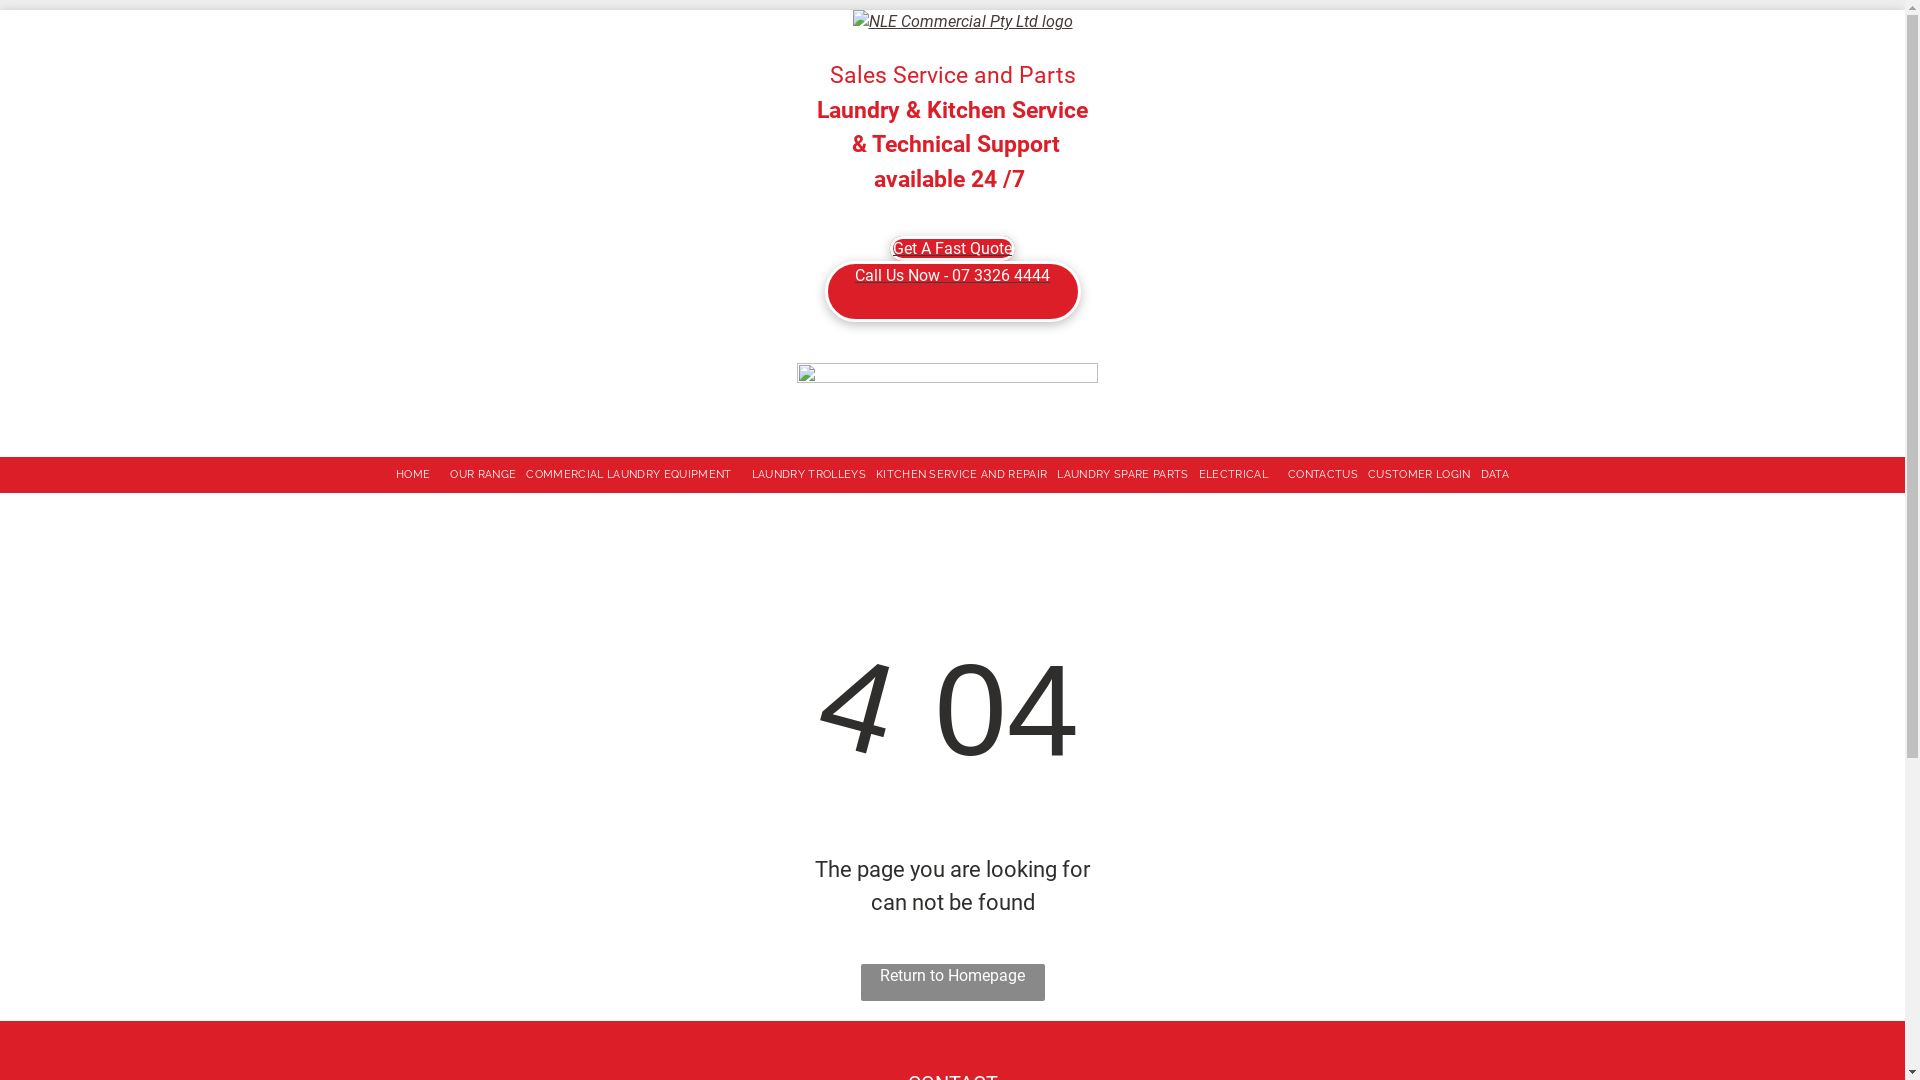 The image size is (1920, 1080). Describe the element at coordinates (1238, 476) in the screenshot. I see `ELECTRICAL` at that location.